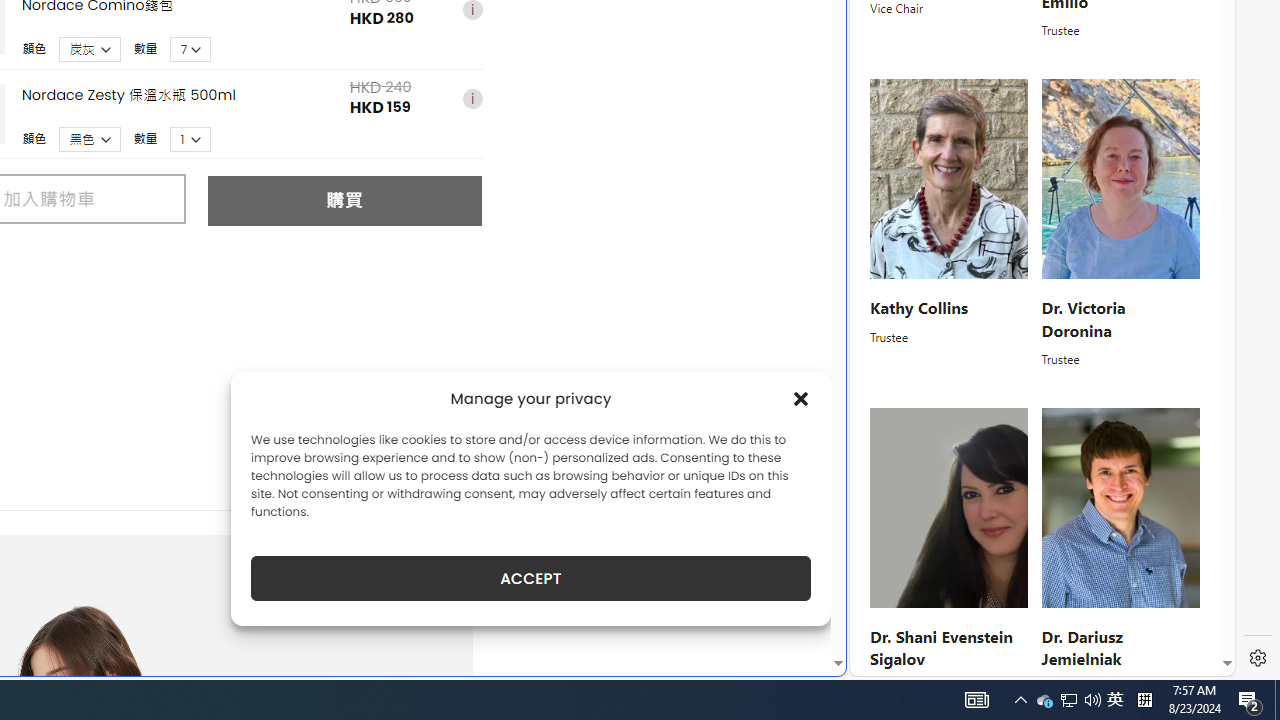  What do you see at coordinates (918, 307) in the screenshot?
I see `Kathy Collins` at bounding box center [918, 307].